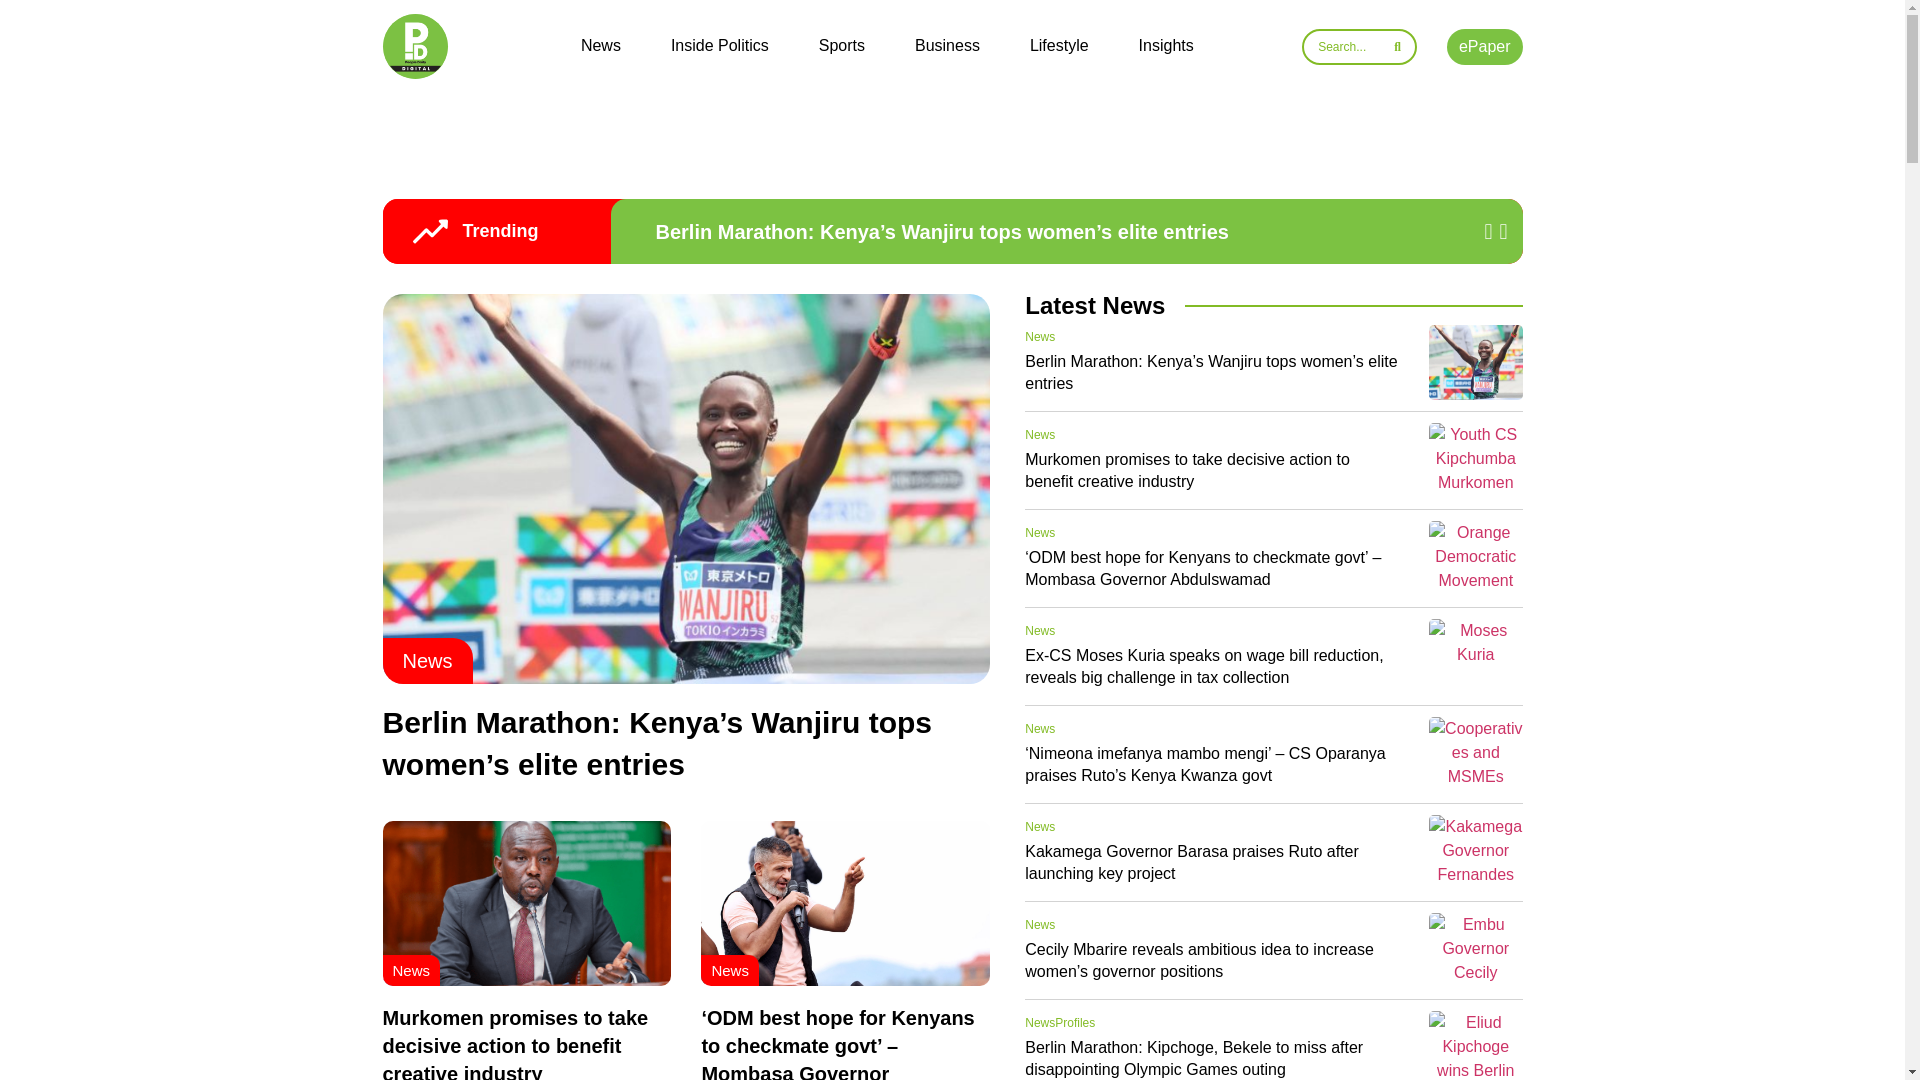 This screenshot has height=1080, width=1920. I want to click on Insights, so click(1166, 46).